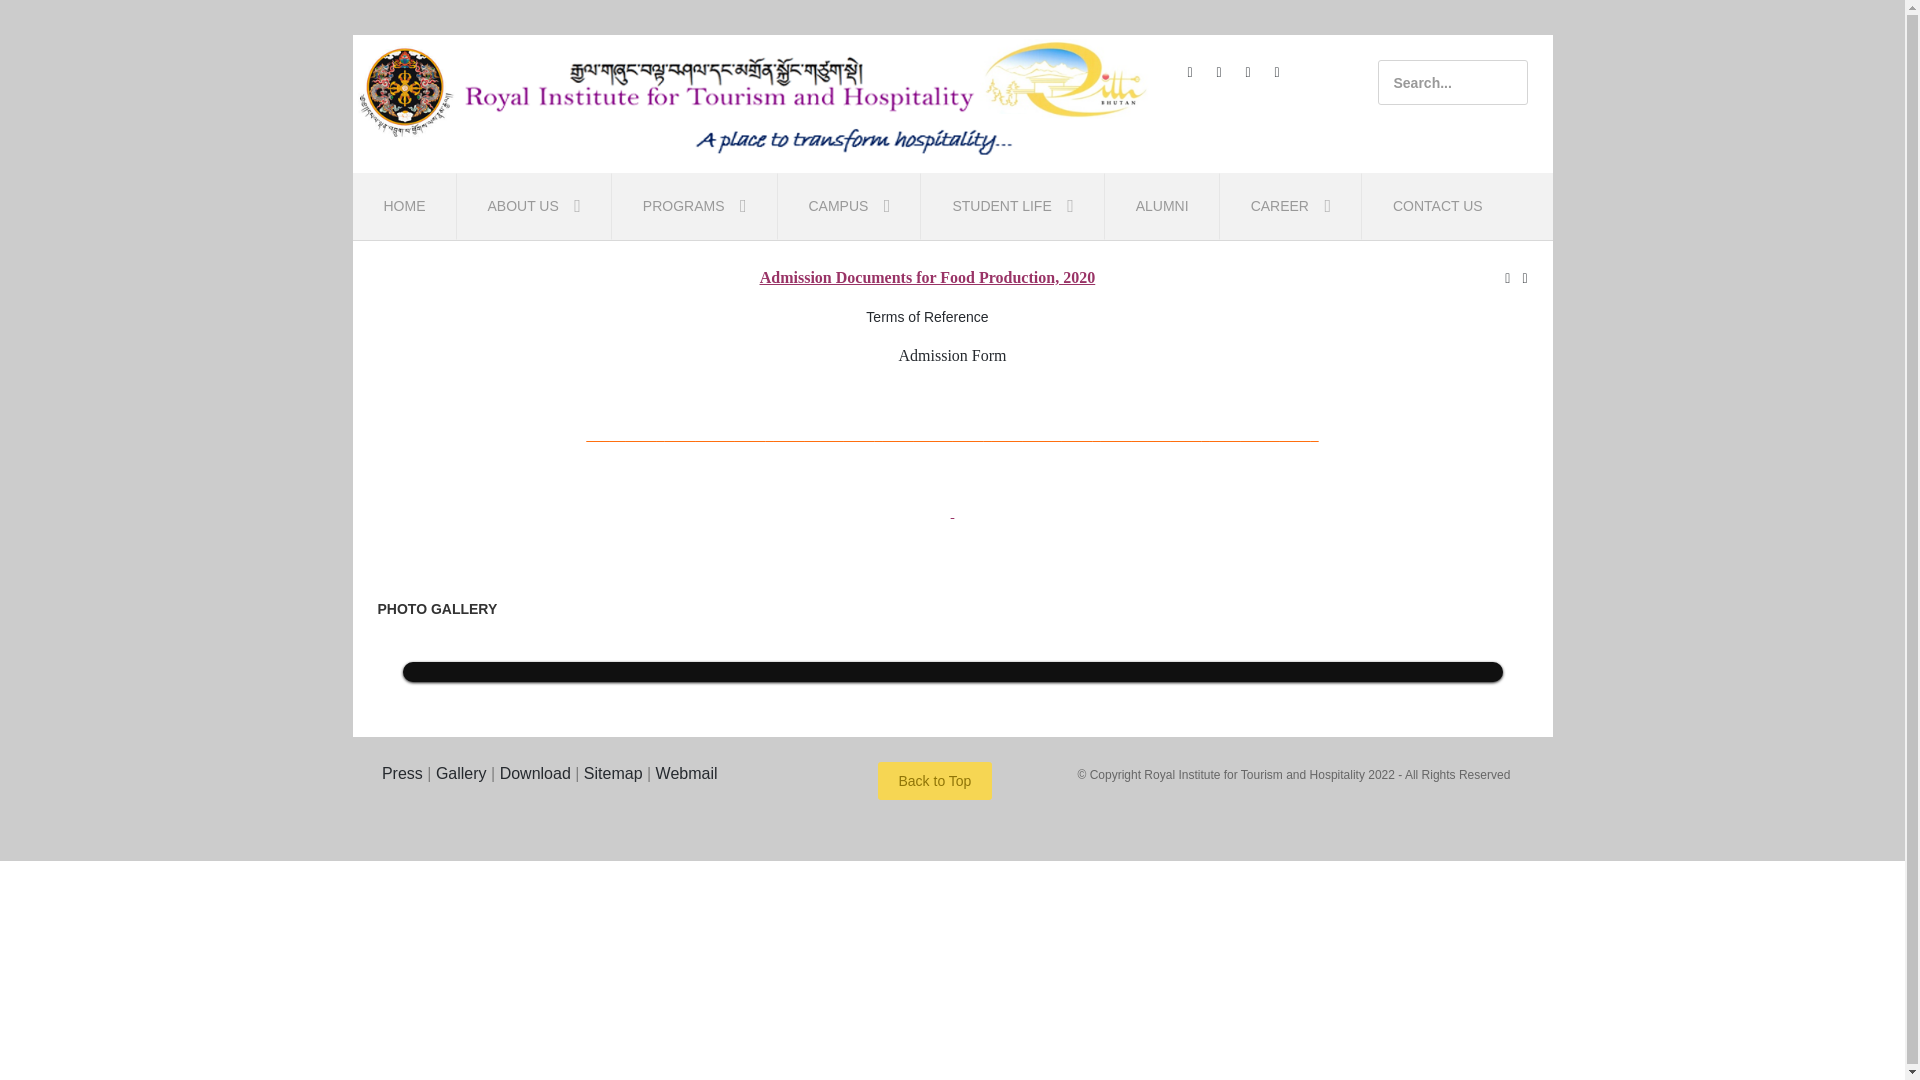 The image size is (1920, 1080). I want to click on CAREER, so click(1291, 206).